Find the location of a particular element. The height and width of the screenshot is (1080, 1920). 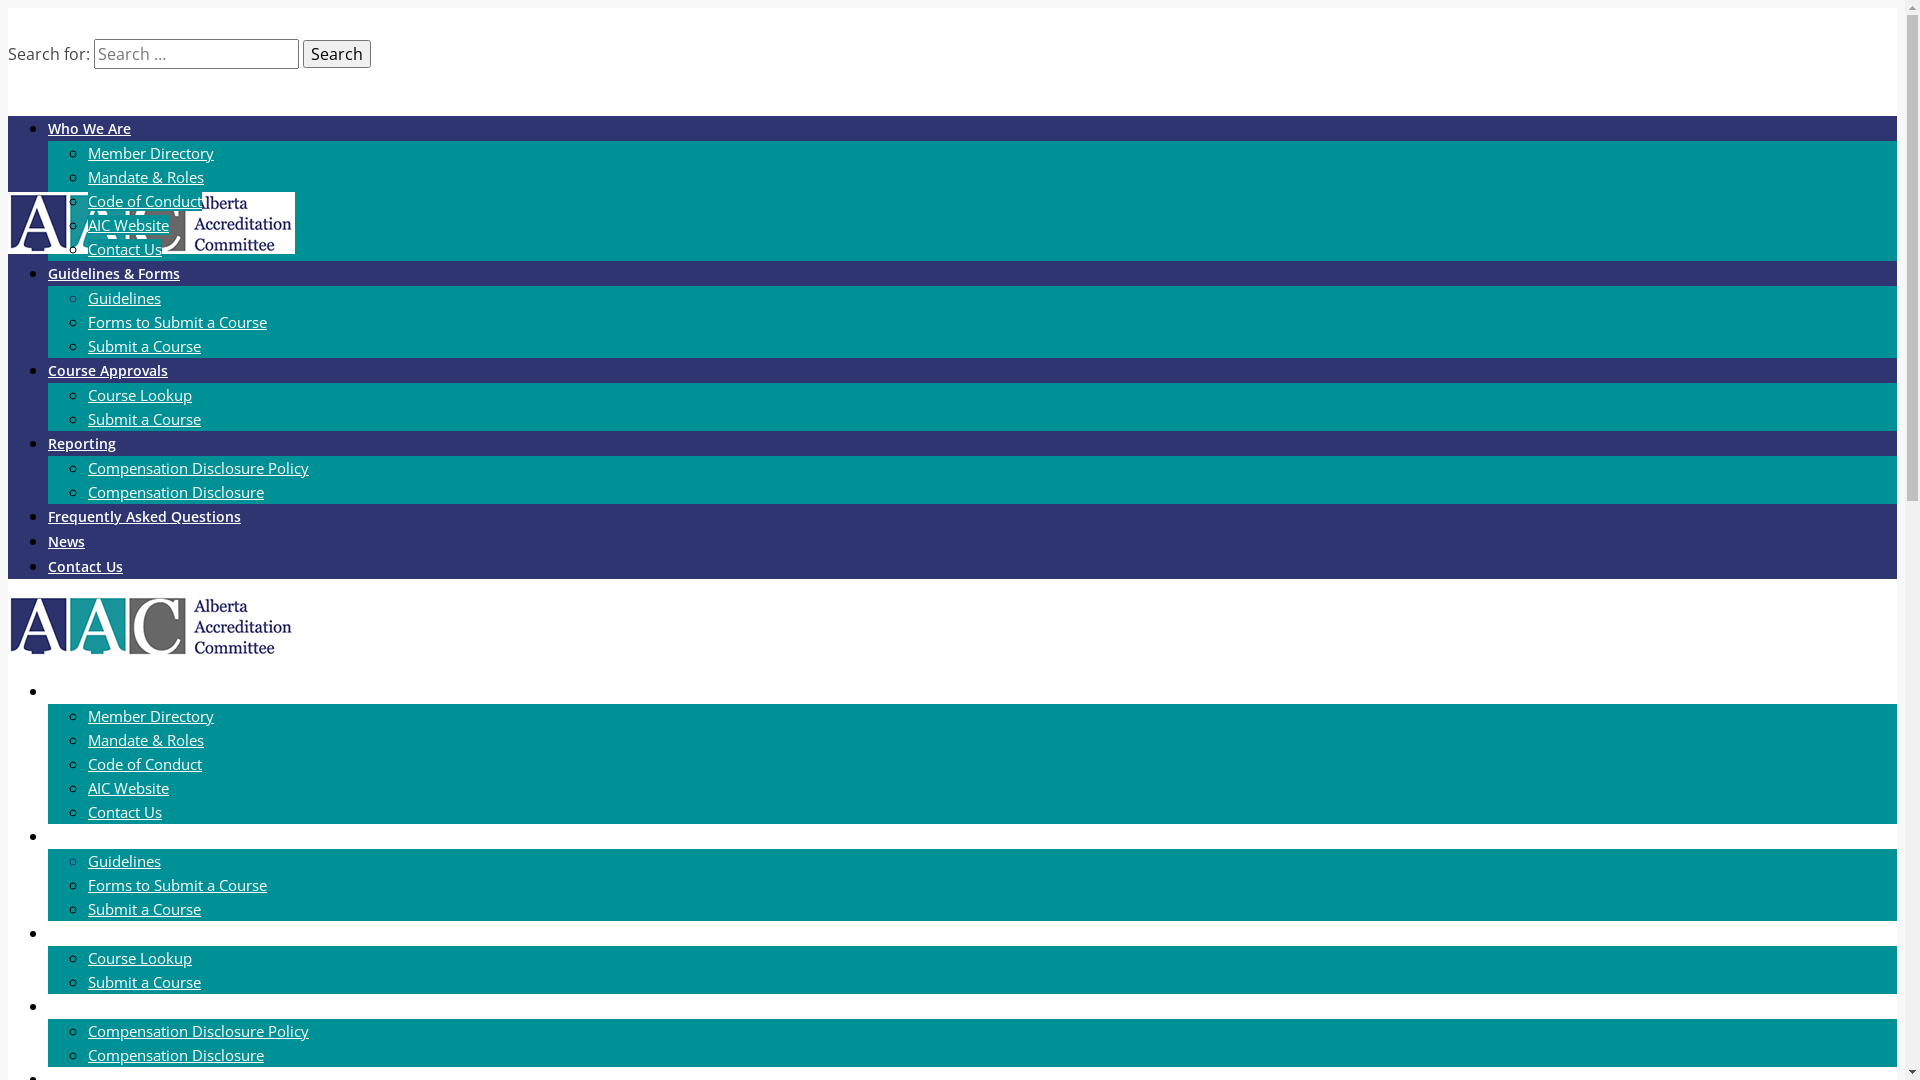

Submit a Course is located at coordinates (144, 909).